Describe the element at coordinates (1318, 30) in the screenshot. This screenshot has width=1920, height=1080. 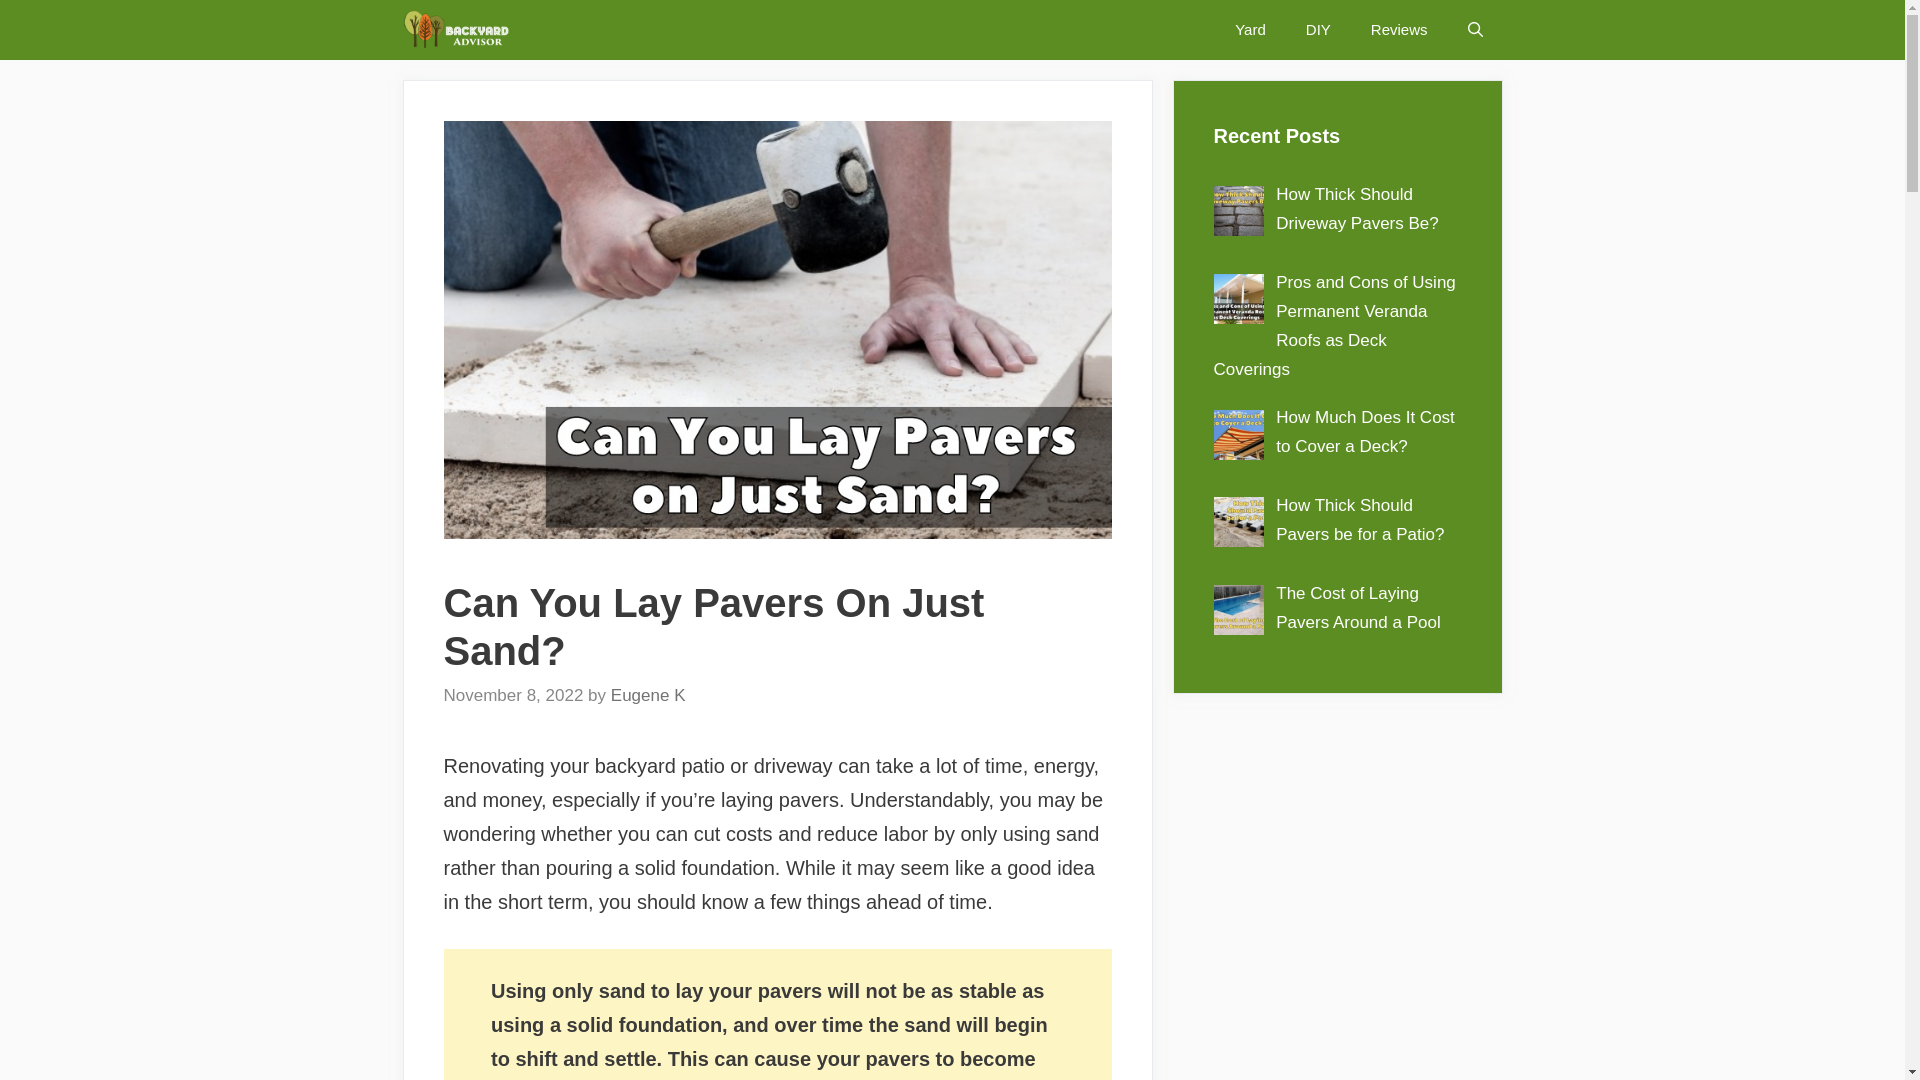
I see `DIY` at that location.